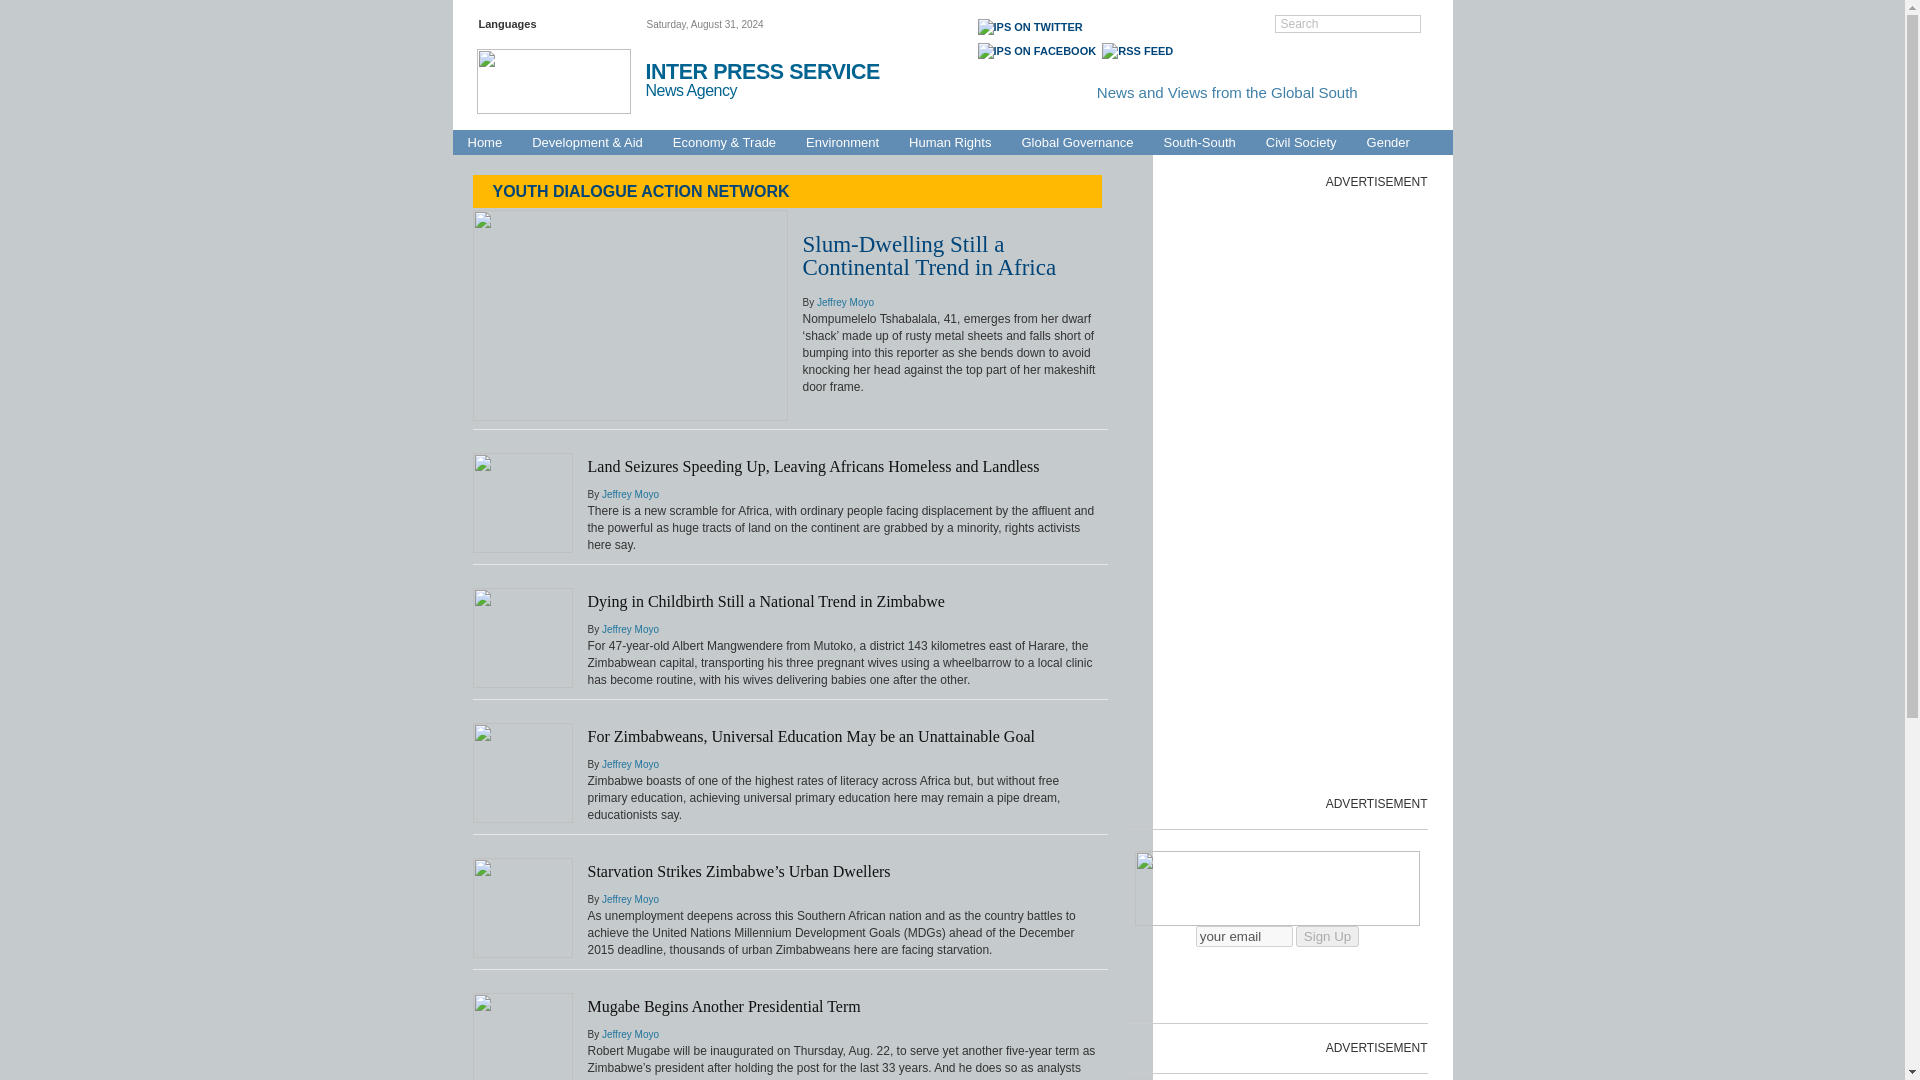  Describe the element at coordinates (762, 72) in the screenshot. I see `INTER PRESS SERVICE` at that location.